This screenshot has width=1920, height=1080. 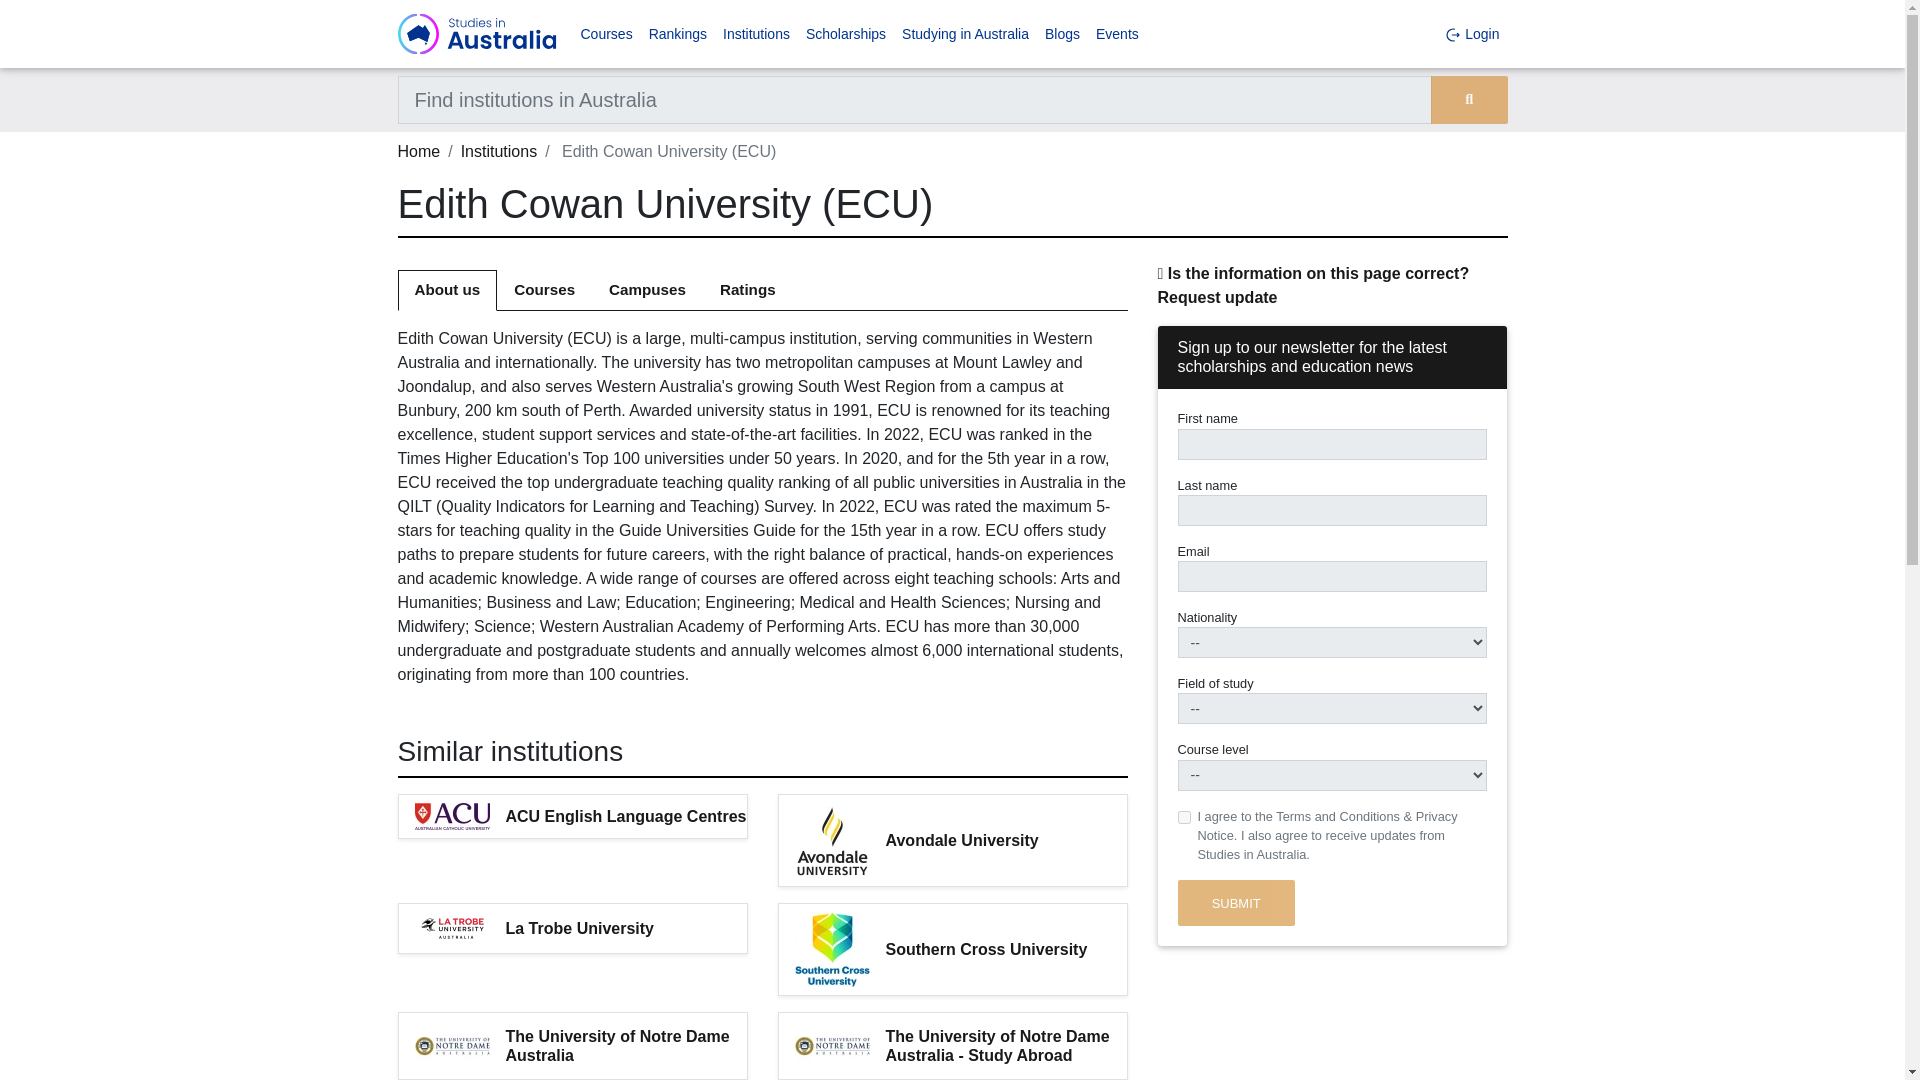 I want to click on About us, so click(x=447, y=290).